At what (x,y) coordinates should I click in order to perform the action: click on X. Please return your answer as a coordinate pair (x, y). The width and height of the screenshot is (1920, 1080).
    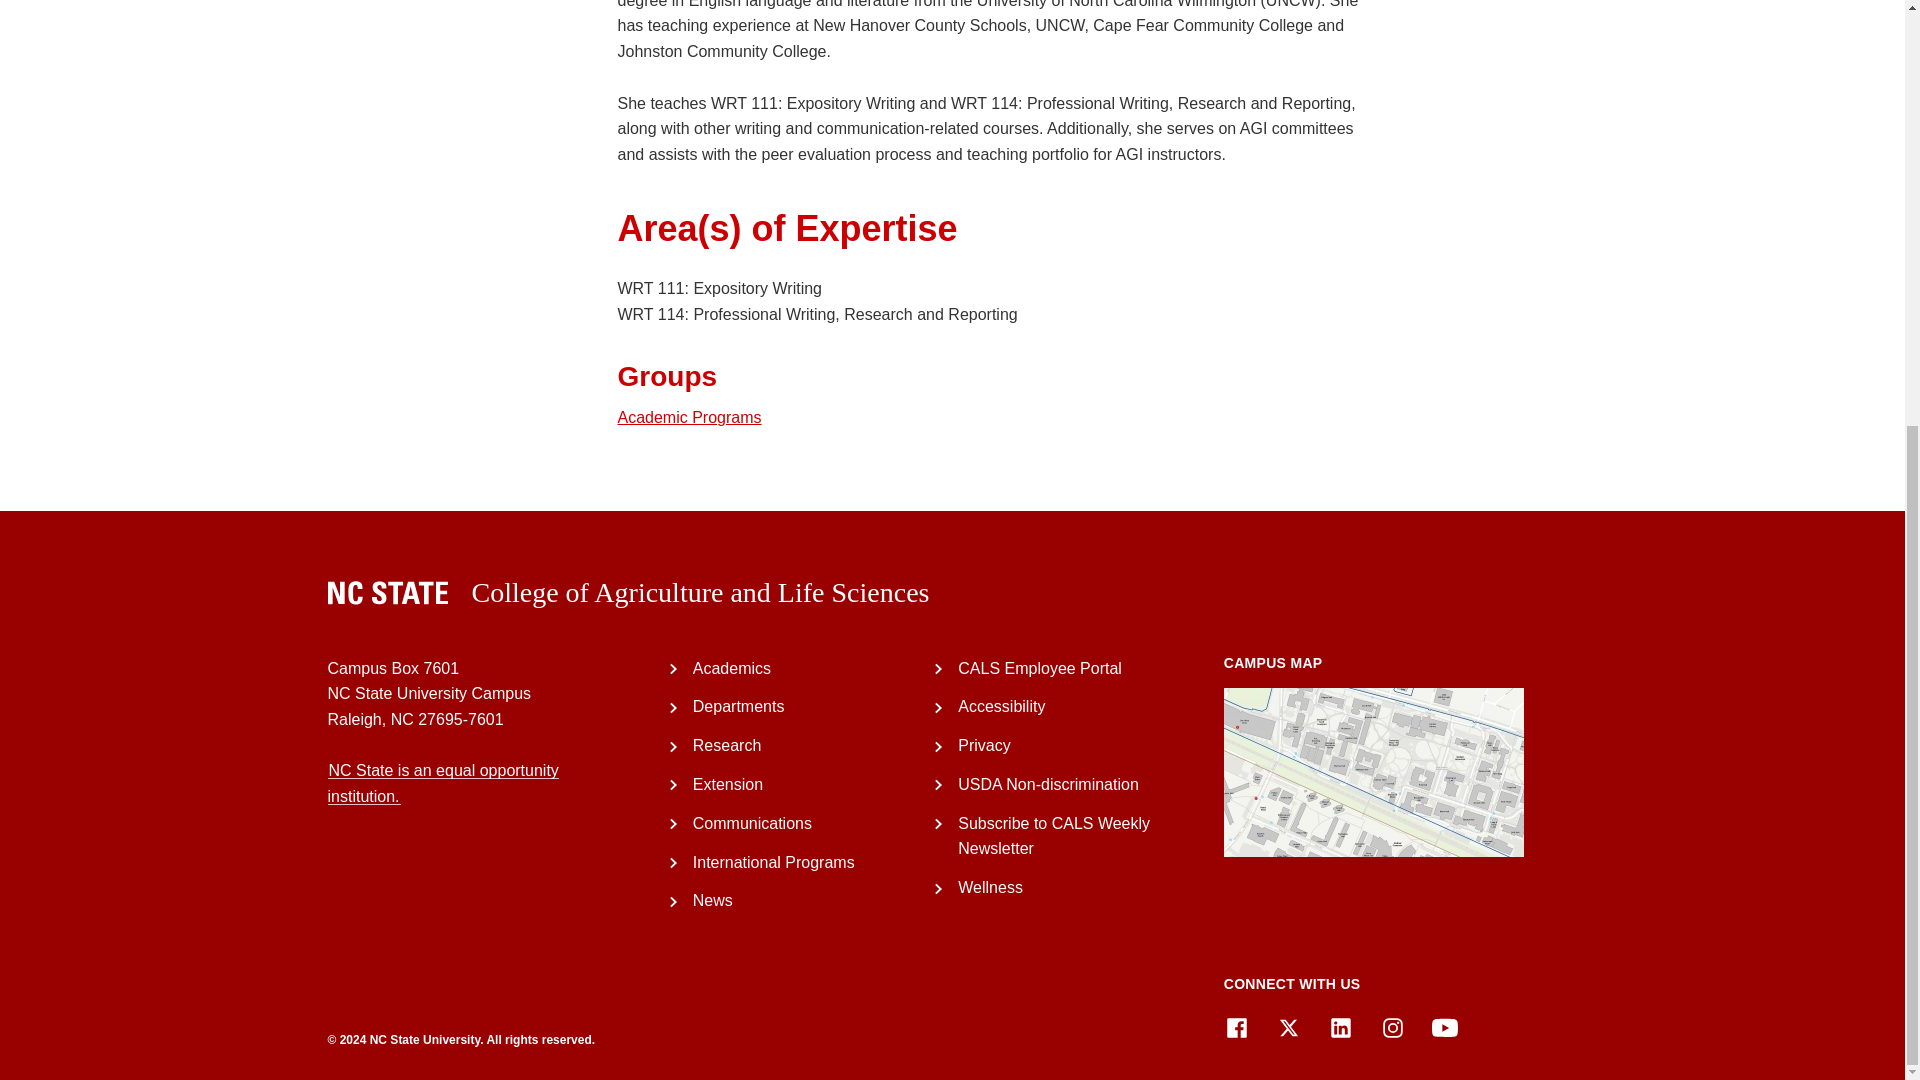
    Looking at the image, I should click on (1288, 1028).